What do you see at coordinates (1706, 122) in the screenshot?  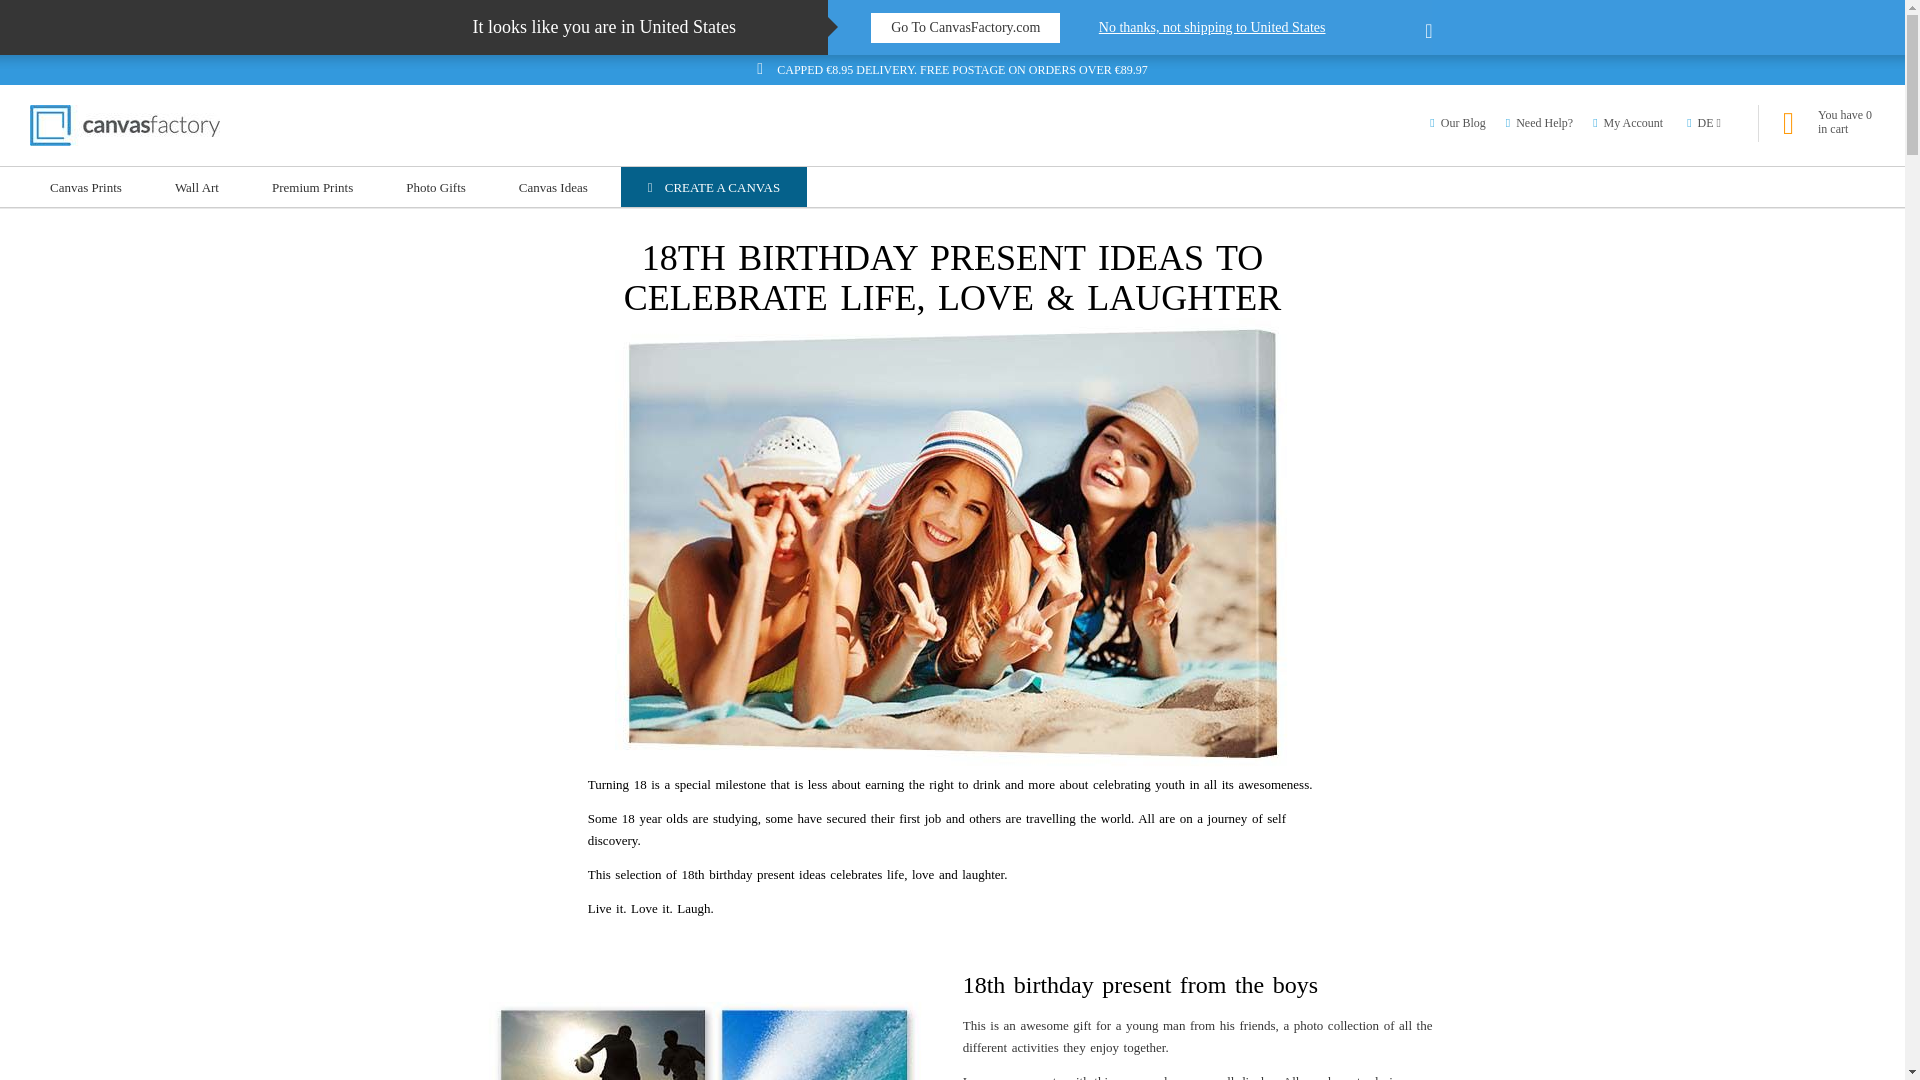 I see `DE` at bounding box center [1706, 122].